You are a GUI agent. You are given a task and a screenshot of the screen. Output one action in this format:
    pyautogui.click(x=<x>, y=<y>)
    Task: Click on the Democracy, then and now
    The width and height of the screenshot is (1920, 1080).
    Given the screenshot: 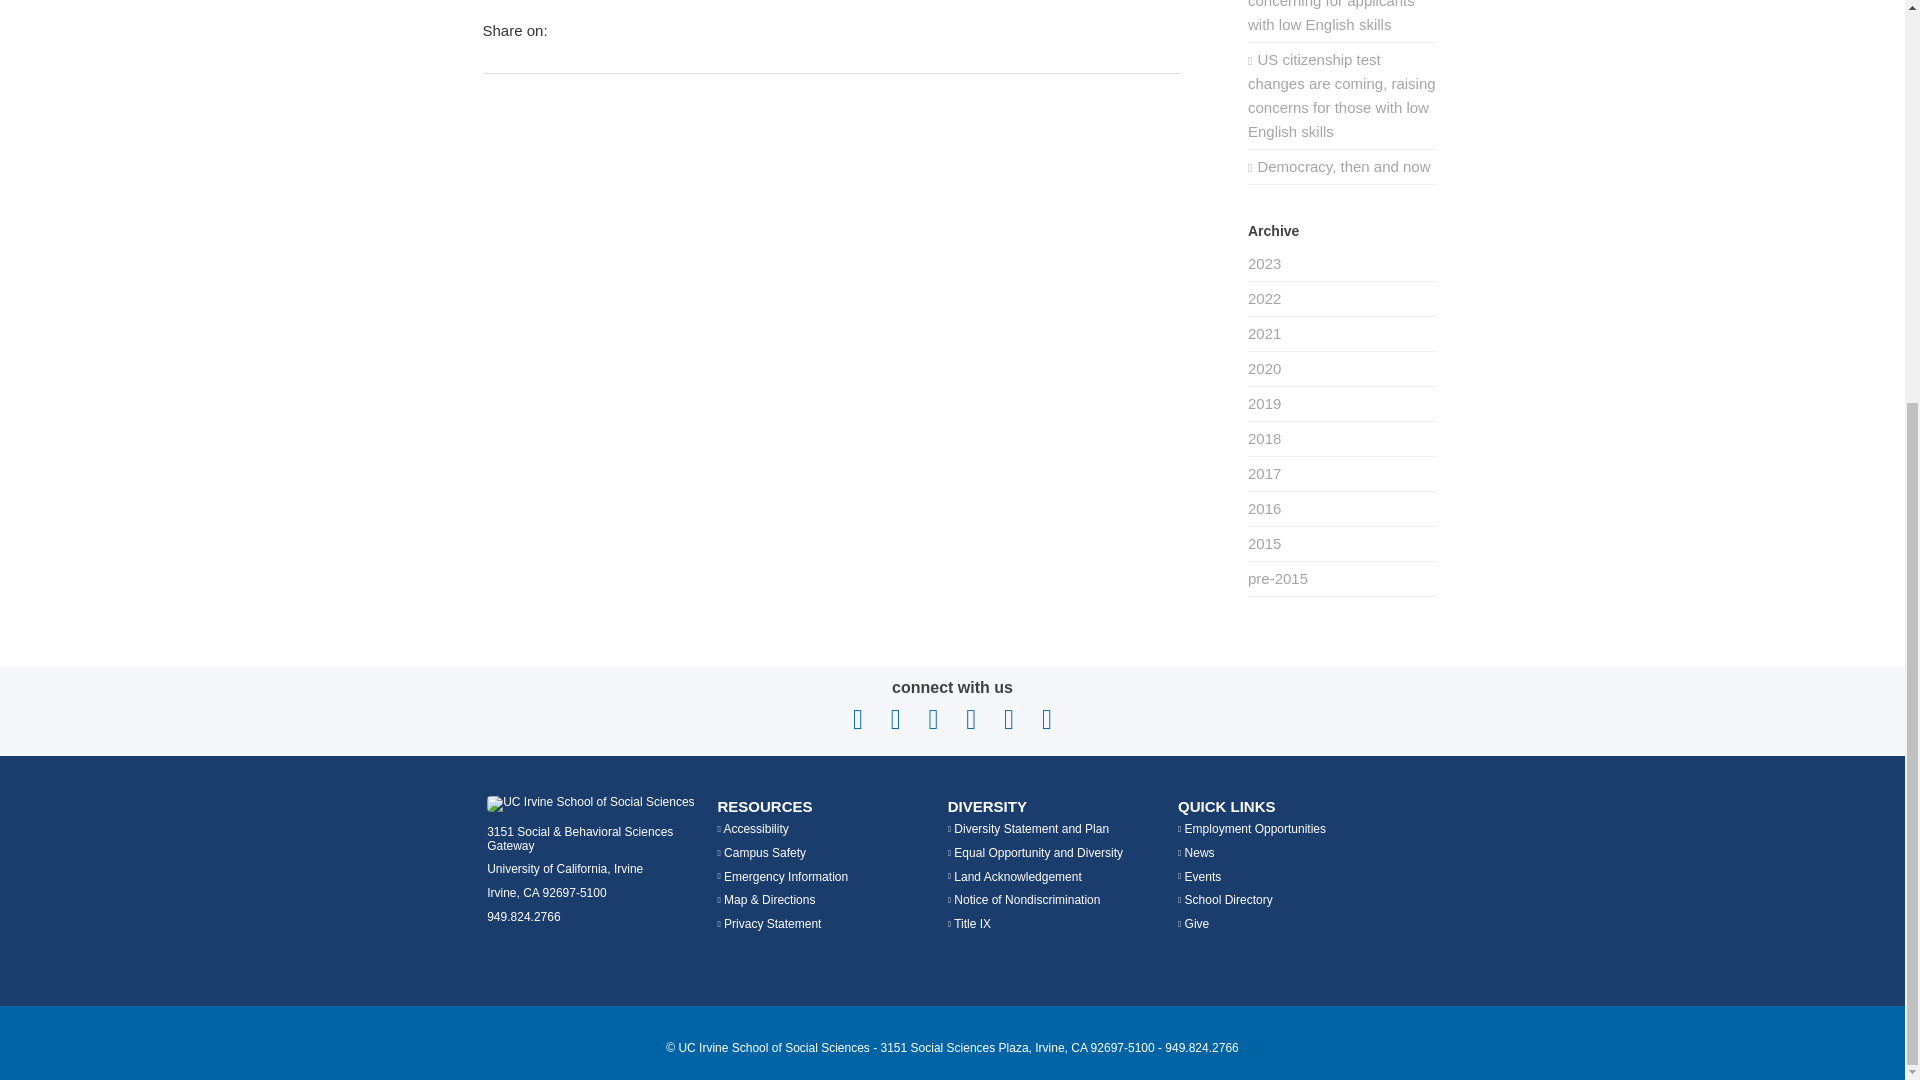 What is the action you would take?
    pyautogui.click(x=1342, y=167)
    